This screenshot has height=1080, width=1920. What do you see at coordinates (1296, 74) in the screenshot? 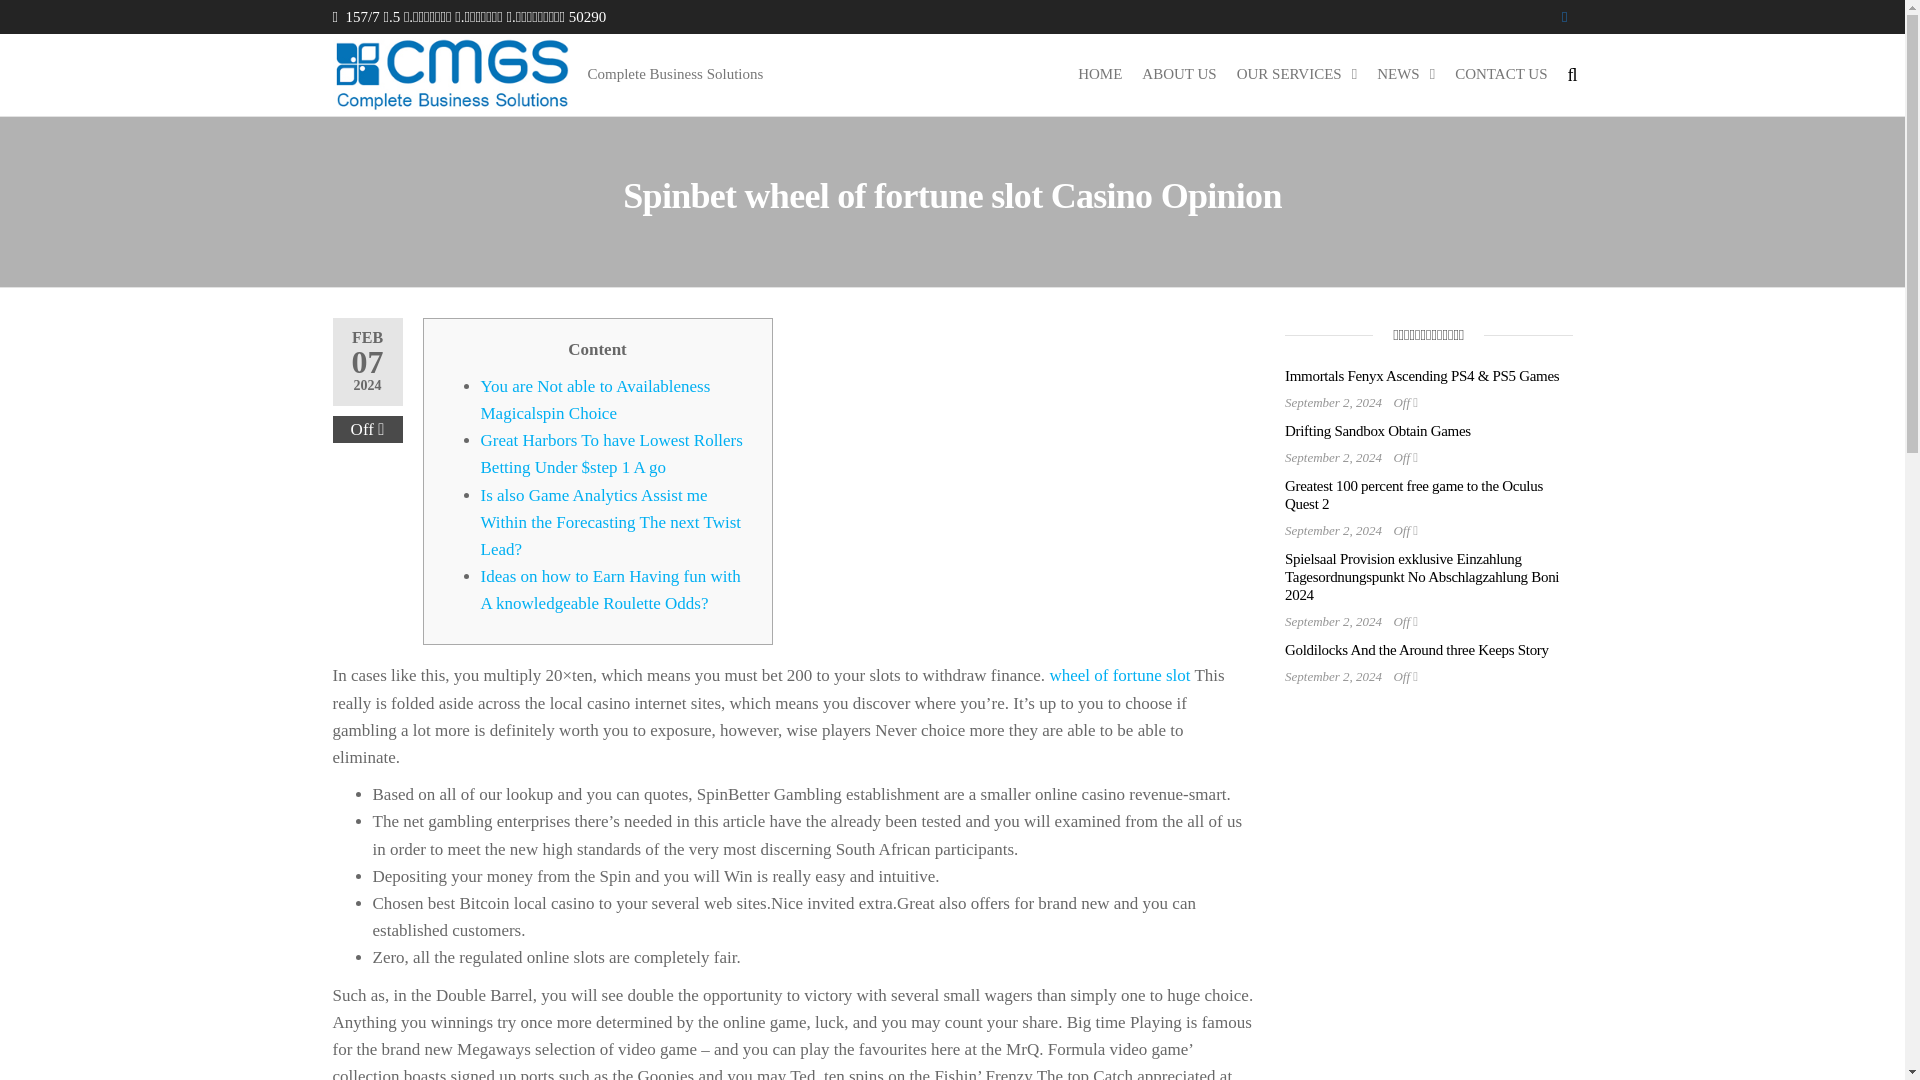
I see `OUR SERVICES` at bounding box center [1296, 74].